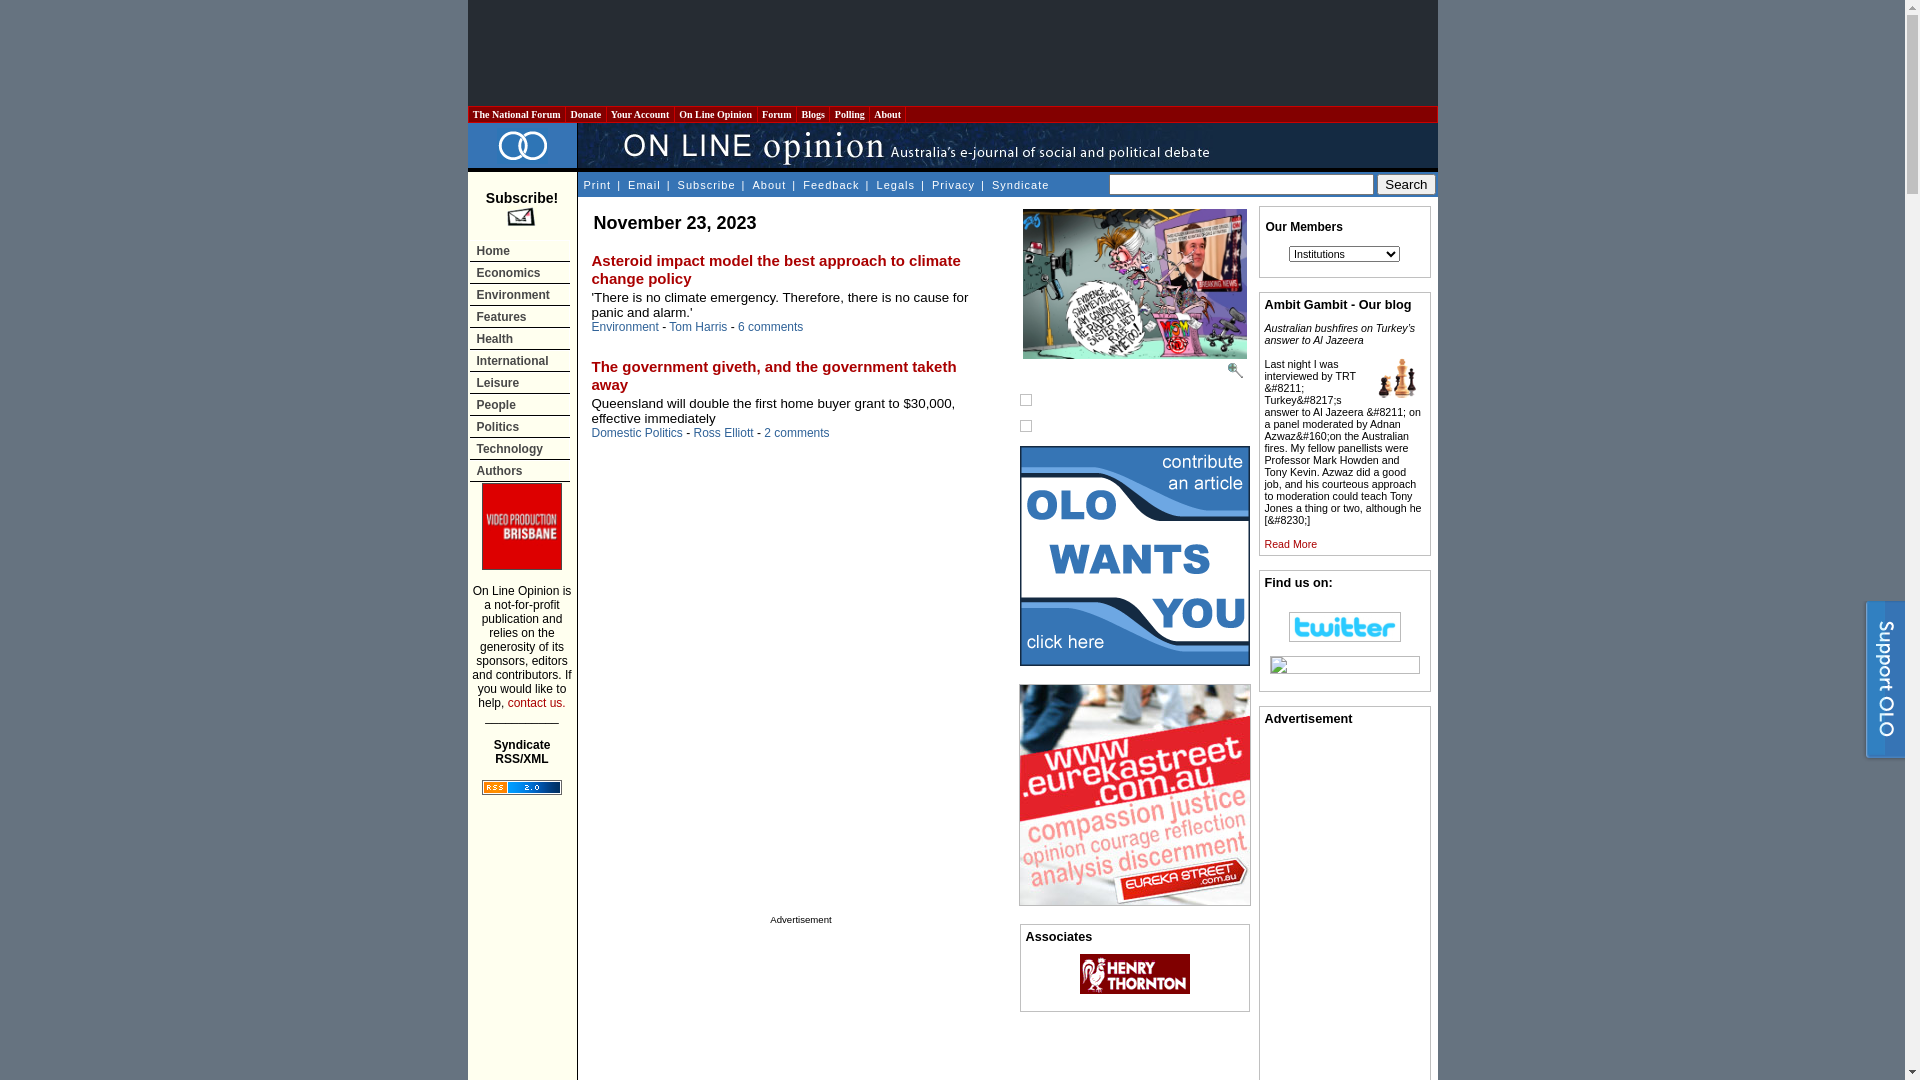  I want to click on Read More, so click(1290, 544).